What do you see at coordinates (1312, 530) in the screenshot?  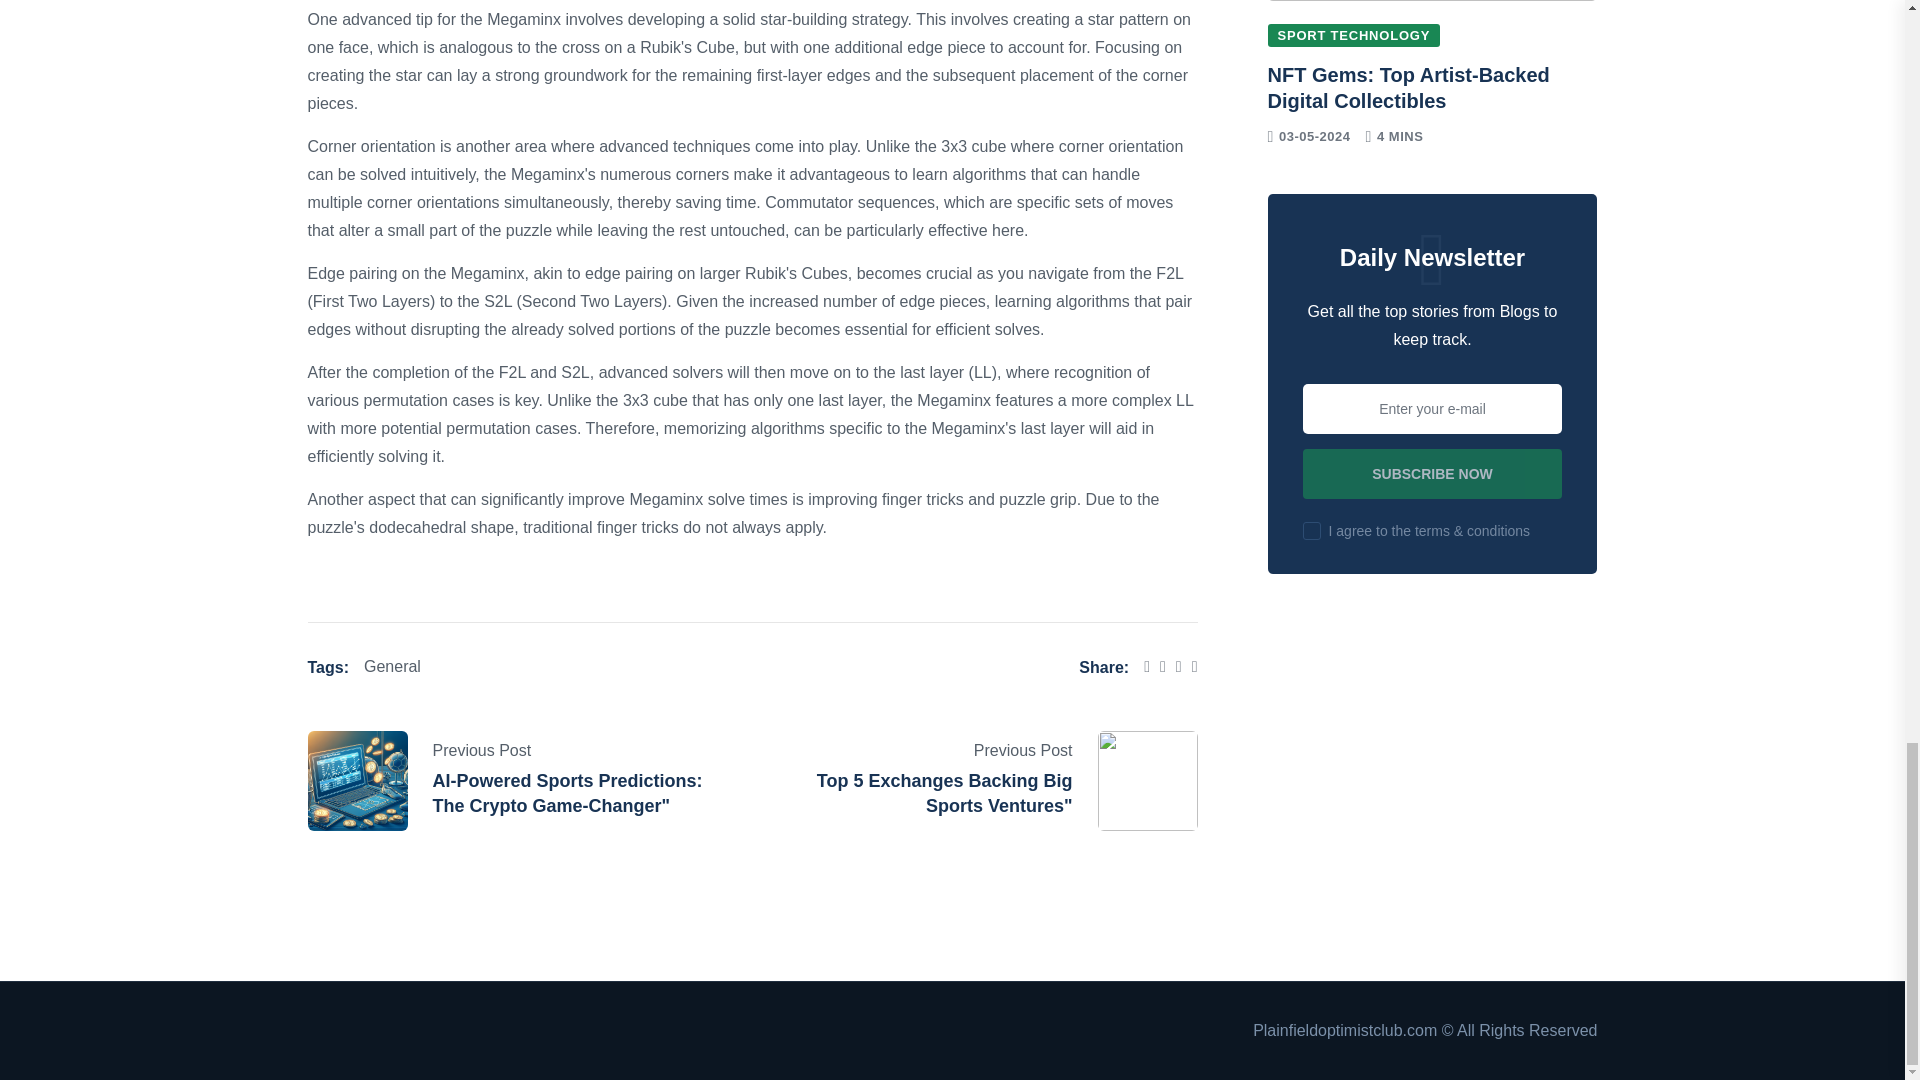 I see `on` at bounding box center [1312, 530].